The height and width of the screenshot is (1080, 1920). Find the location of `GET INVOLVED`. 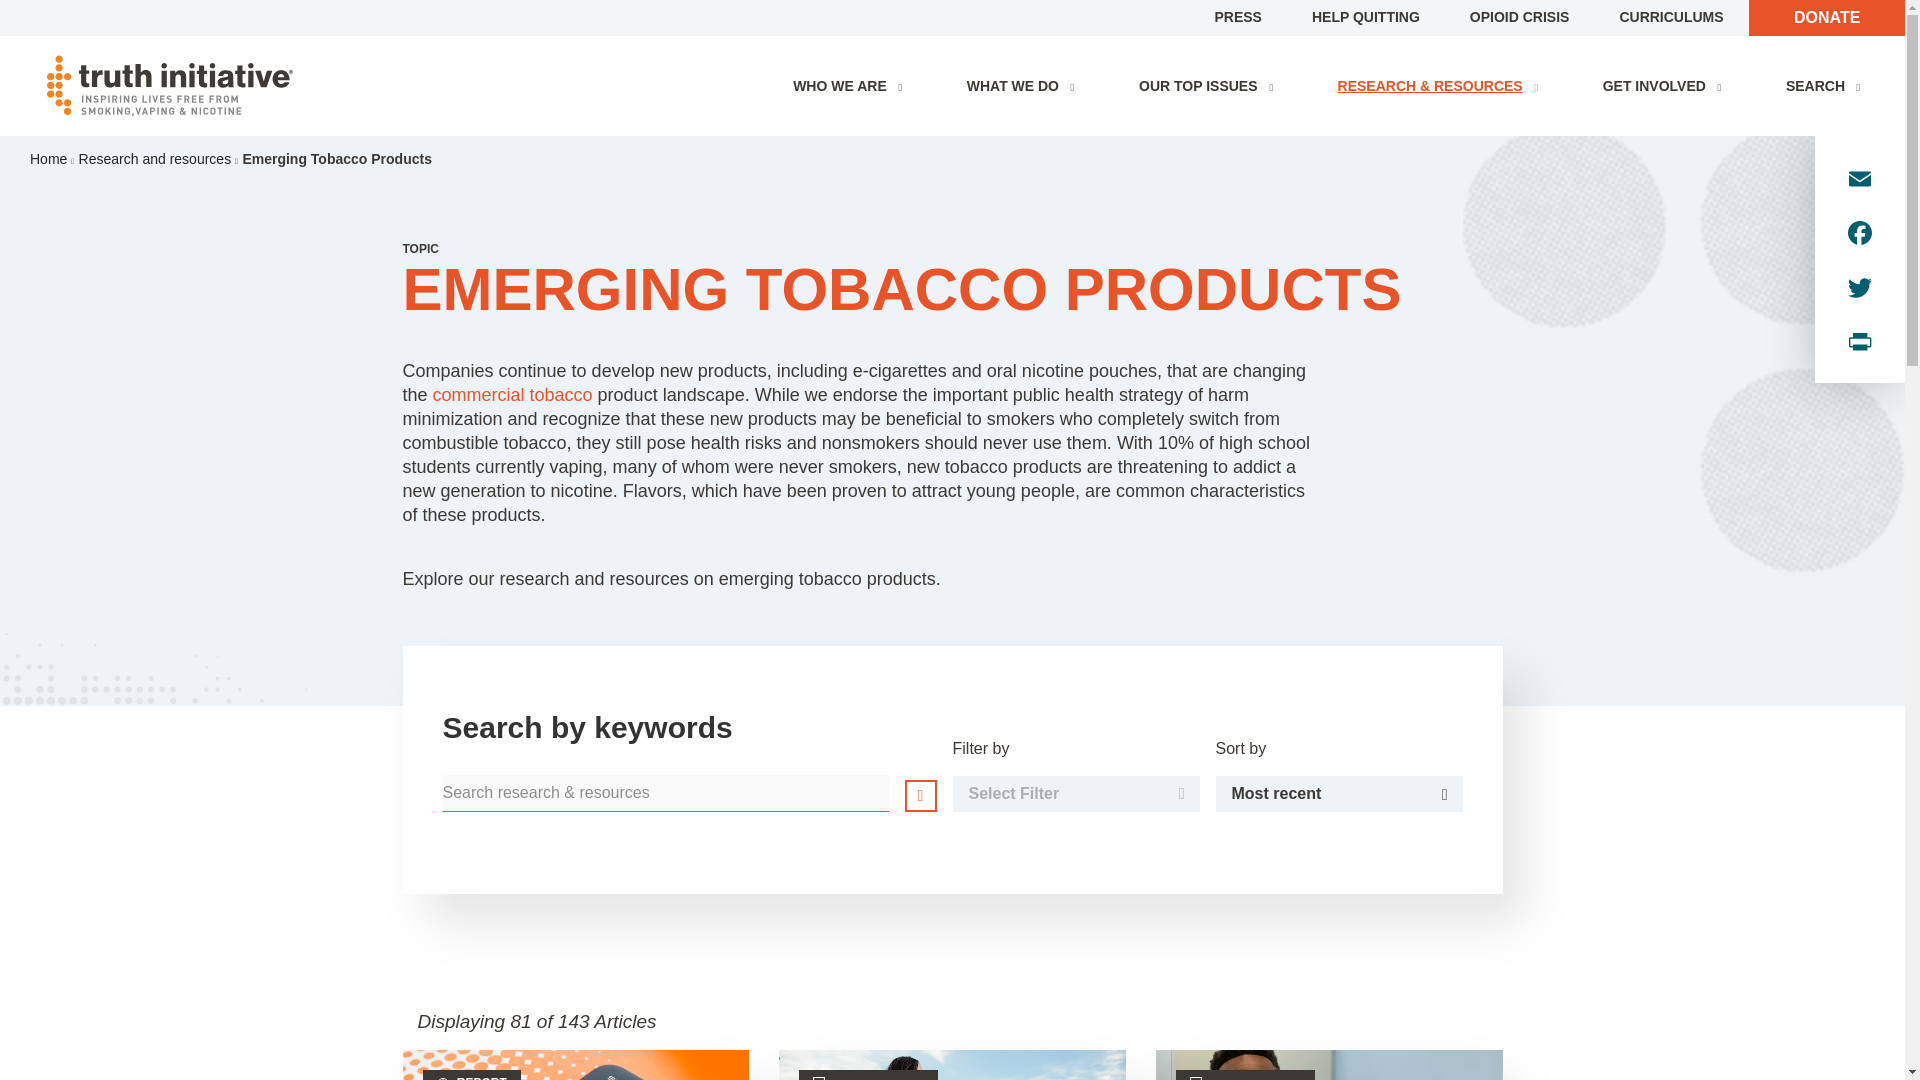

GET INVOLVED is located at coordinates (1666, 86).